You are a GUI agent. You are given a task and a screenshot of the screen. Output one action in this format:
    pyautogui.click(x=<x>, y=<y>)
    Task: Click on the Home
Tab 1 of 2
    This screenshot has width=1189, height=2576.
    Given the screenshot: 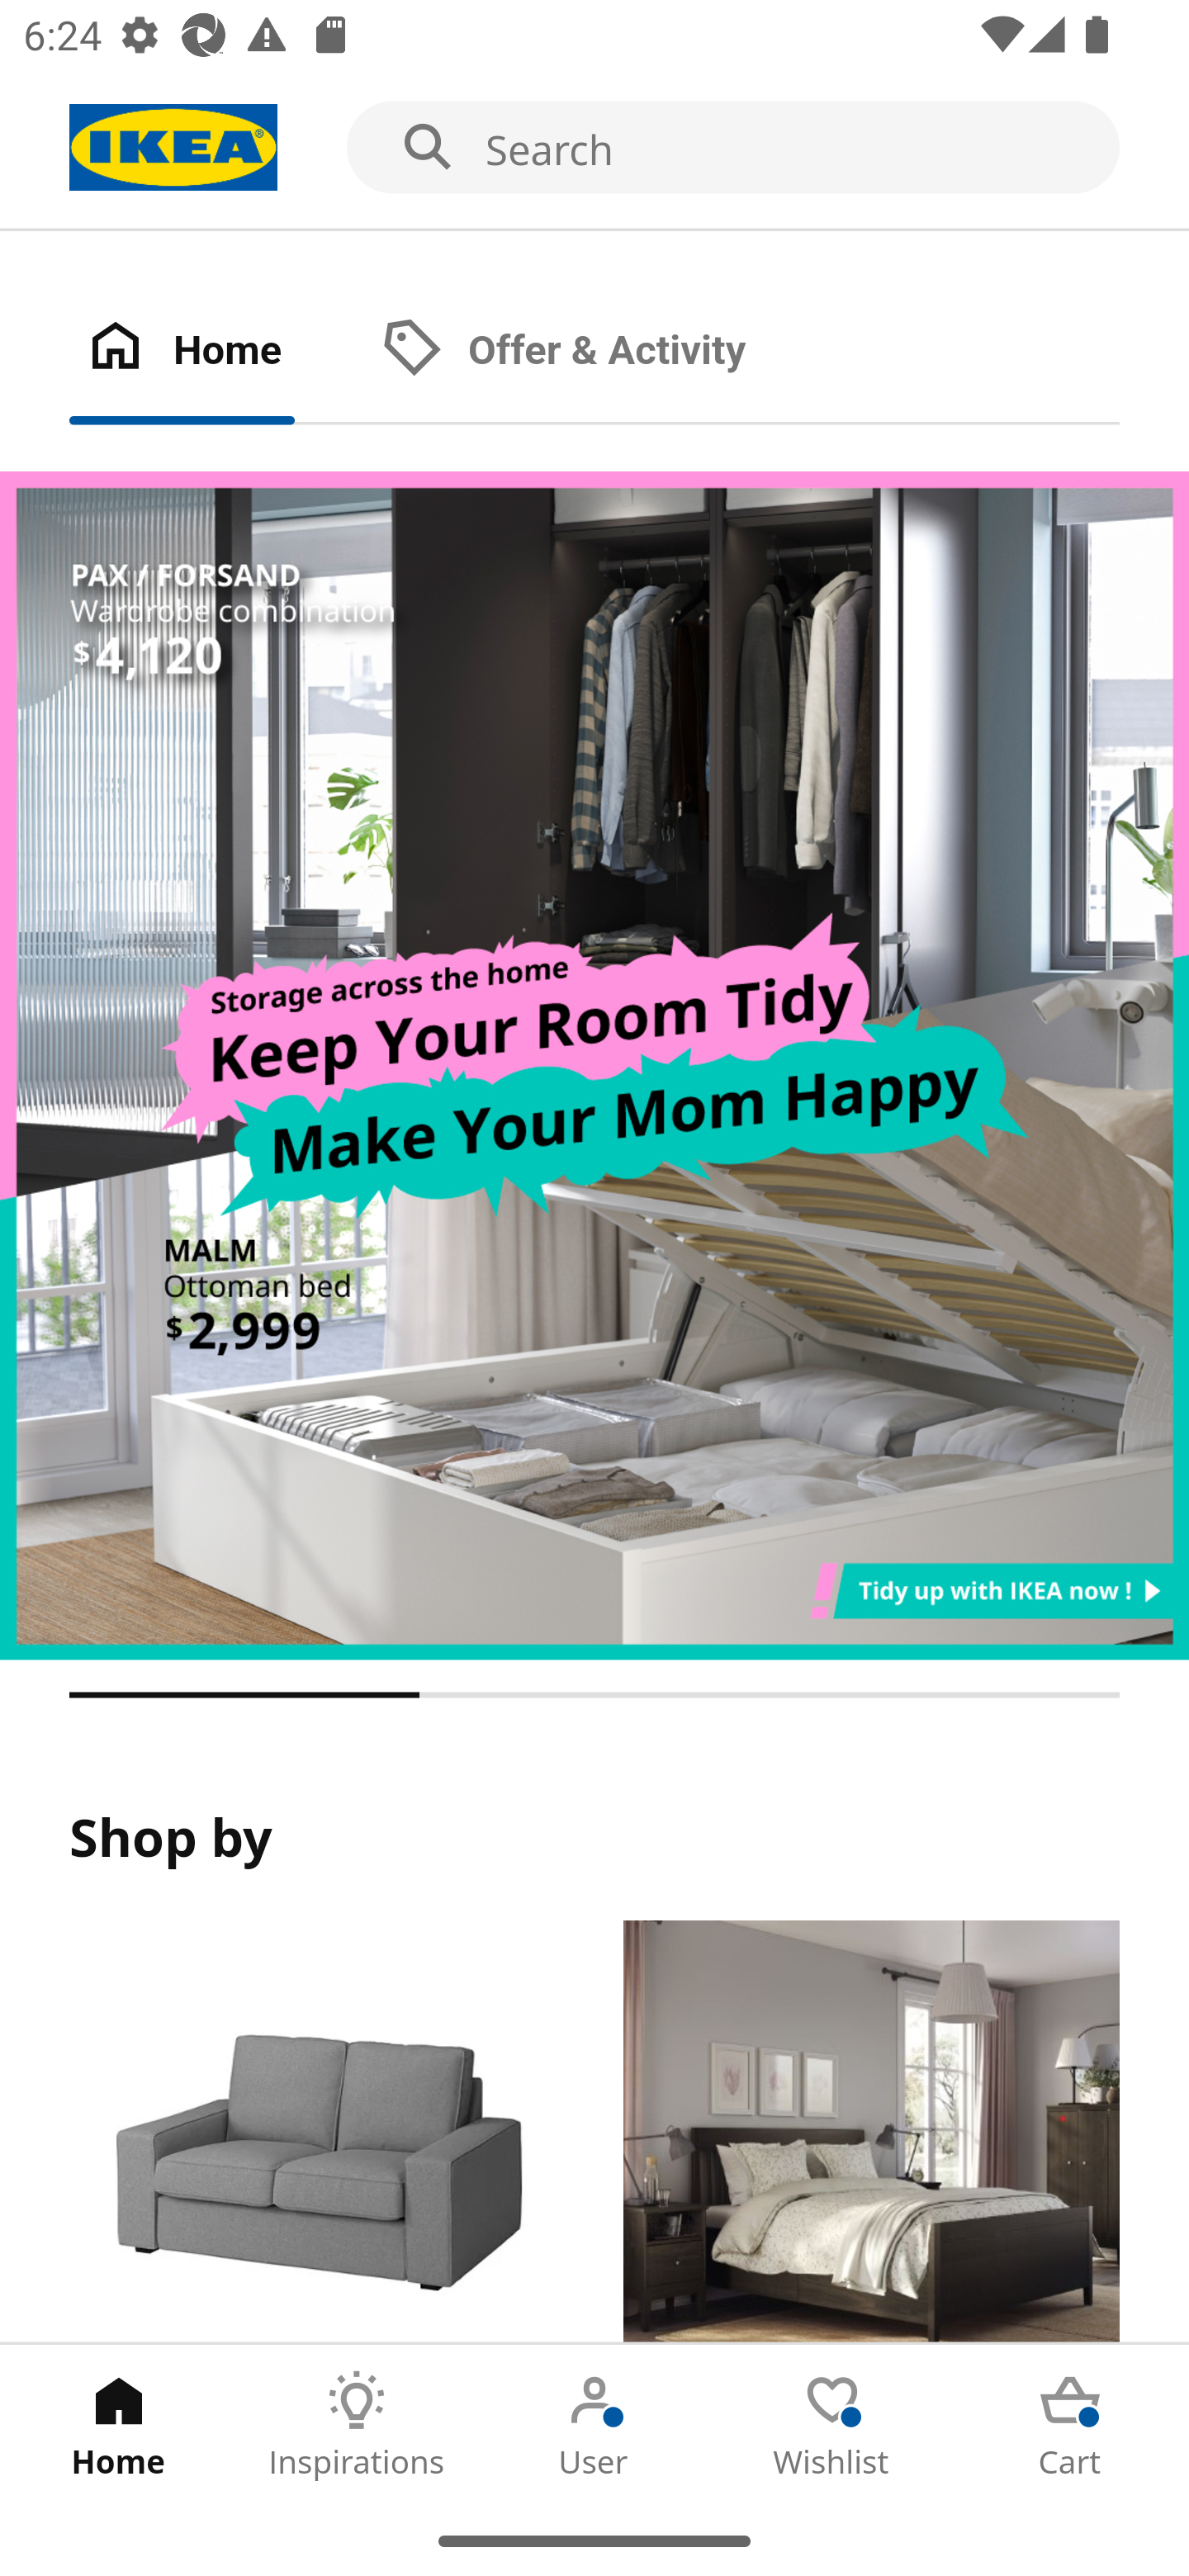 What is the action you would take?
    pyautogui.click(x=216, y=351)
    